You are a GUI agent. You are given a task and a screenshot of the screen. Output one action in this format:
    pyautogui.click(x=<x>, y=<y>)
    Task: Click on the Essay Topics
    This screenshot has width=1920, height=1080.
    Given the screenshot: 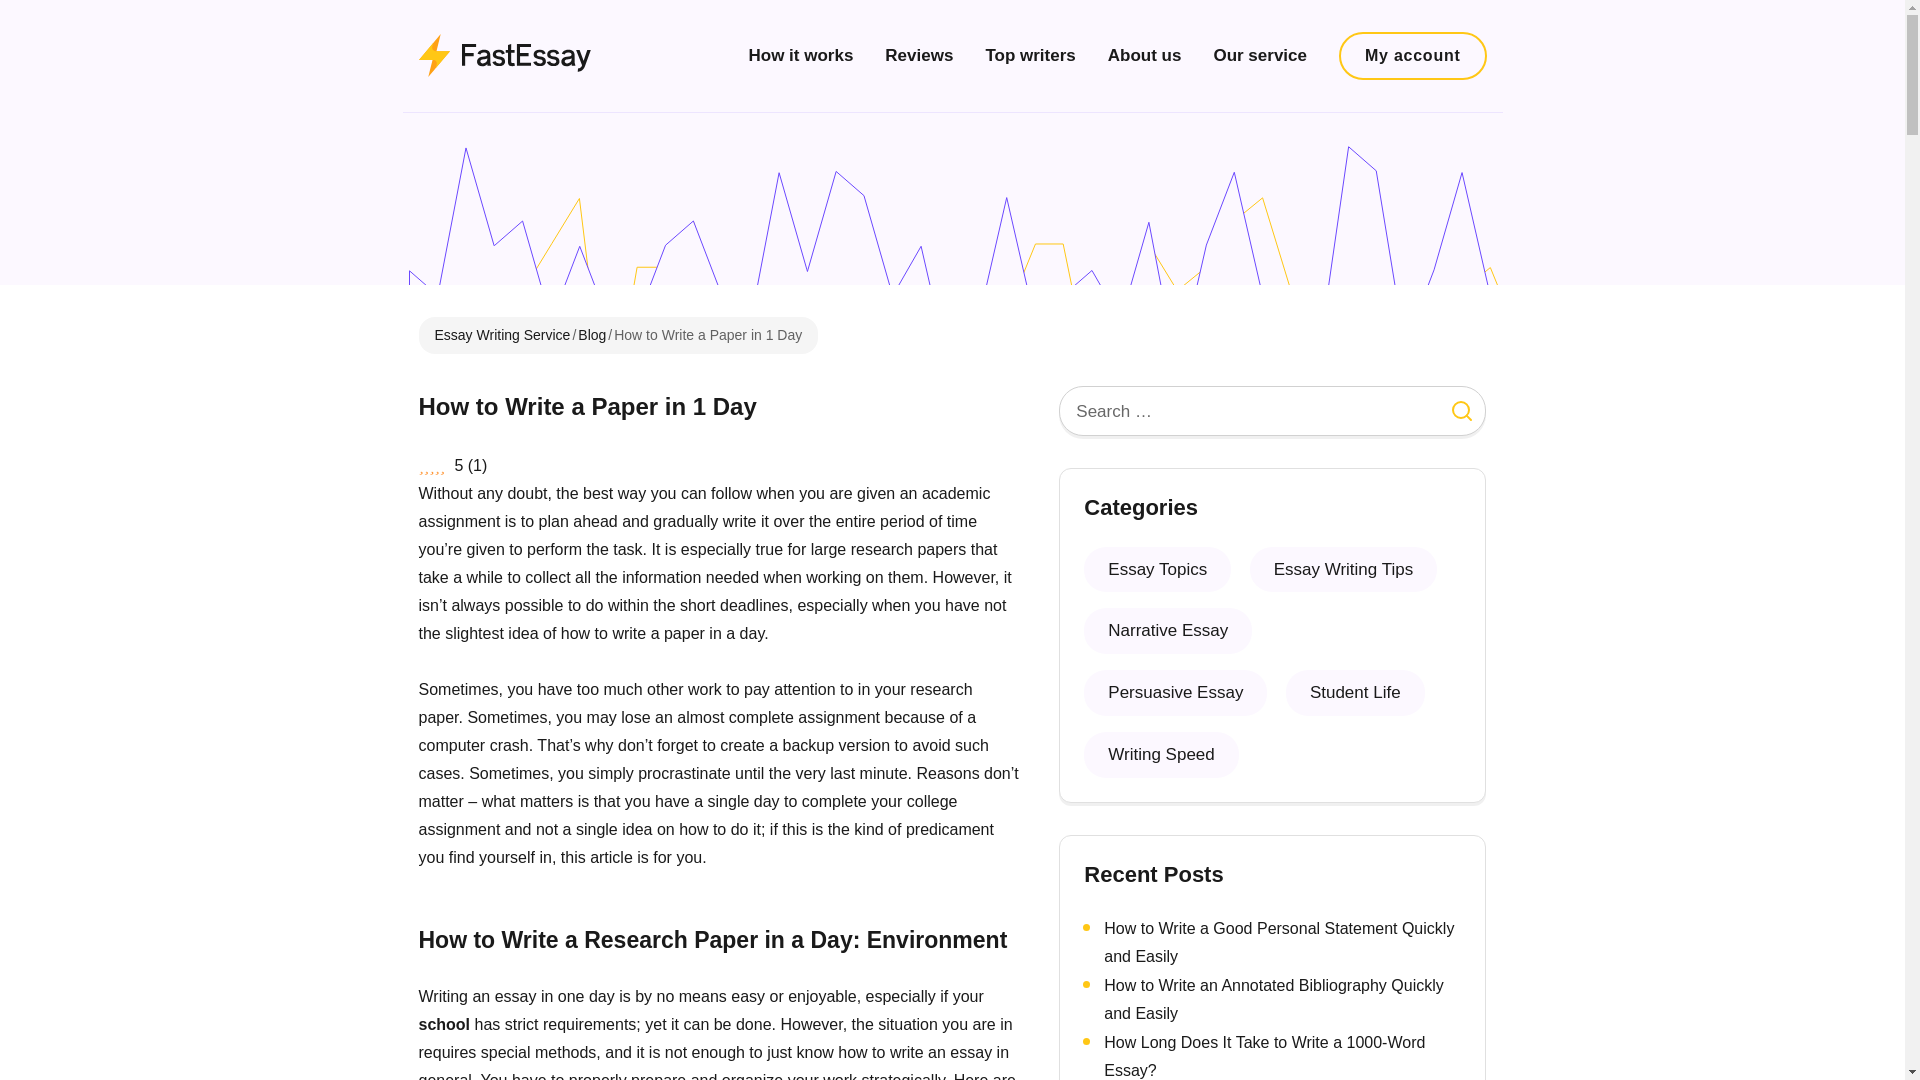 What is the action you would take?
    pyautogui.click(x=1157, y=568)
    